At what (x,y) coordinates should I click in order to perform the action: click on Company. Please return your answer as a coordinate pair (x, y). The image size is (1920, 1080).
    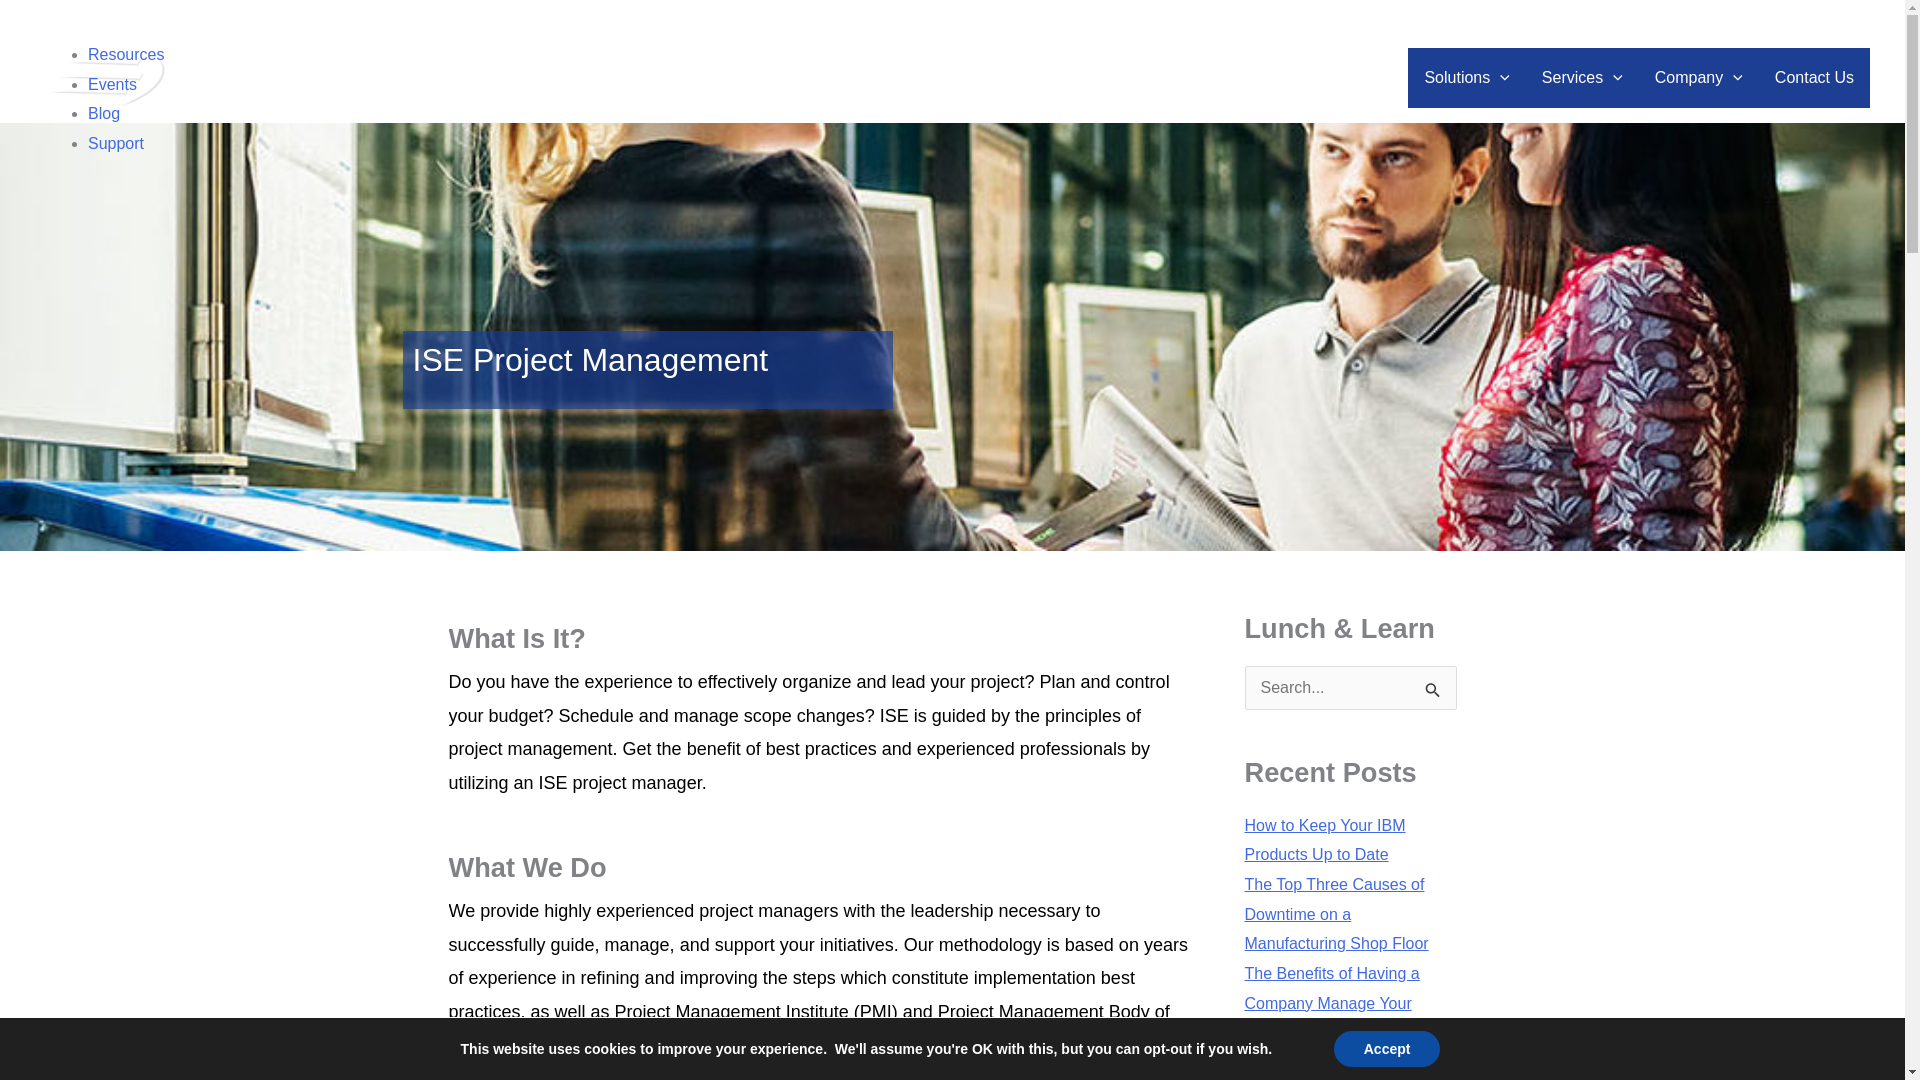
    Looking at the image, I should click on (1698, 78).